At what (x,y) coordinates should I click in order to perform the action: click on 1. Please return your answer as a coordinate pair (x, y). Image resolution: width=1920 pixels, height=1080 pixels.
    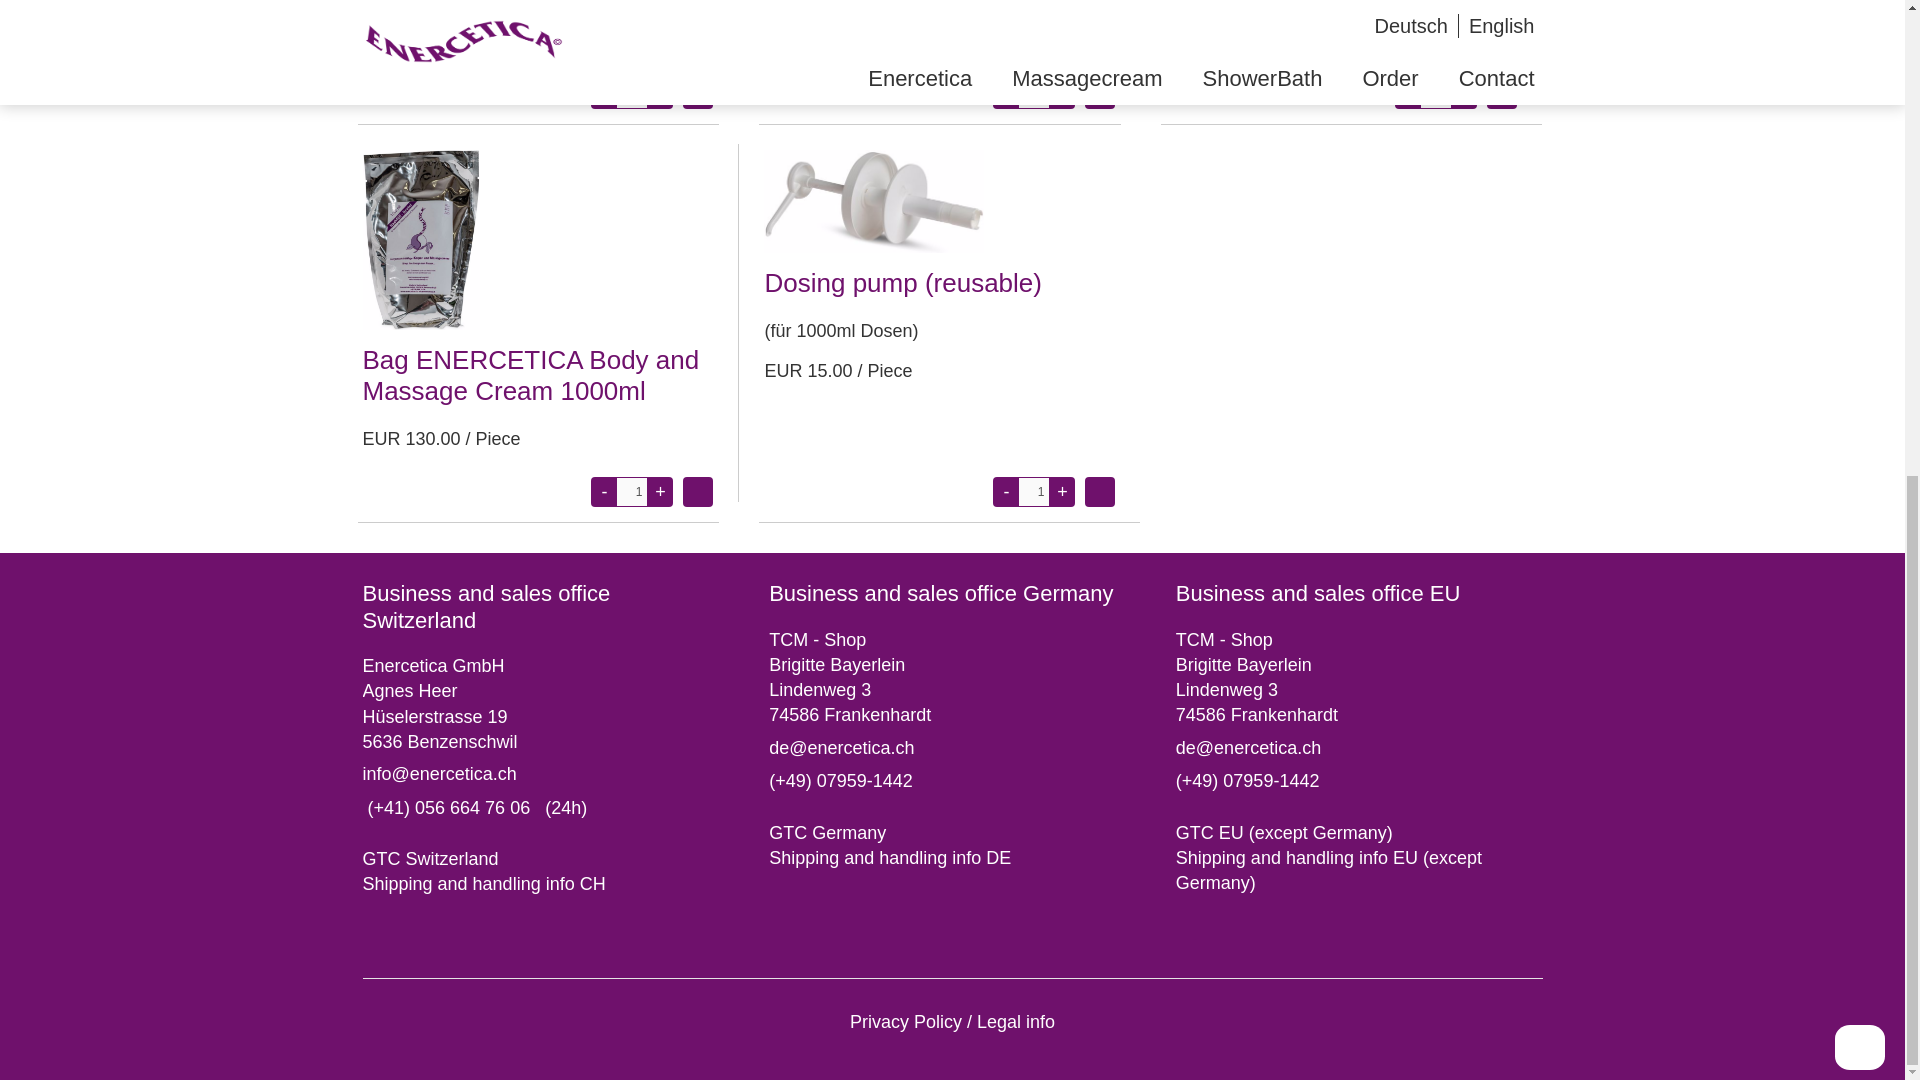
    Looking at the image, I should click on (1034, 94).